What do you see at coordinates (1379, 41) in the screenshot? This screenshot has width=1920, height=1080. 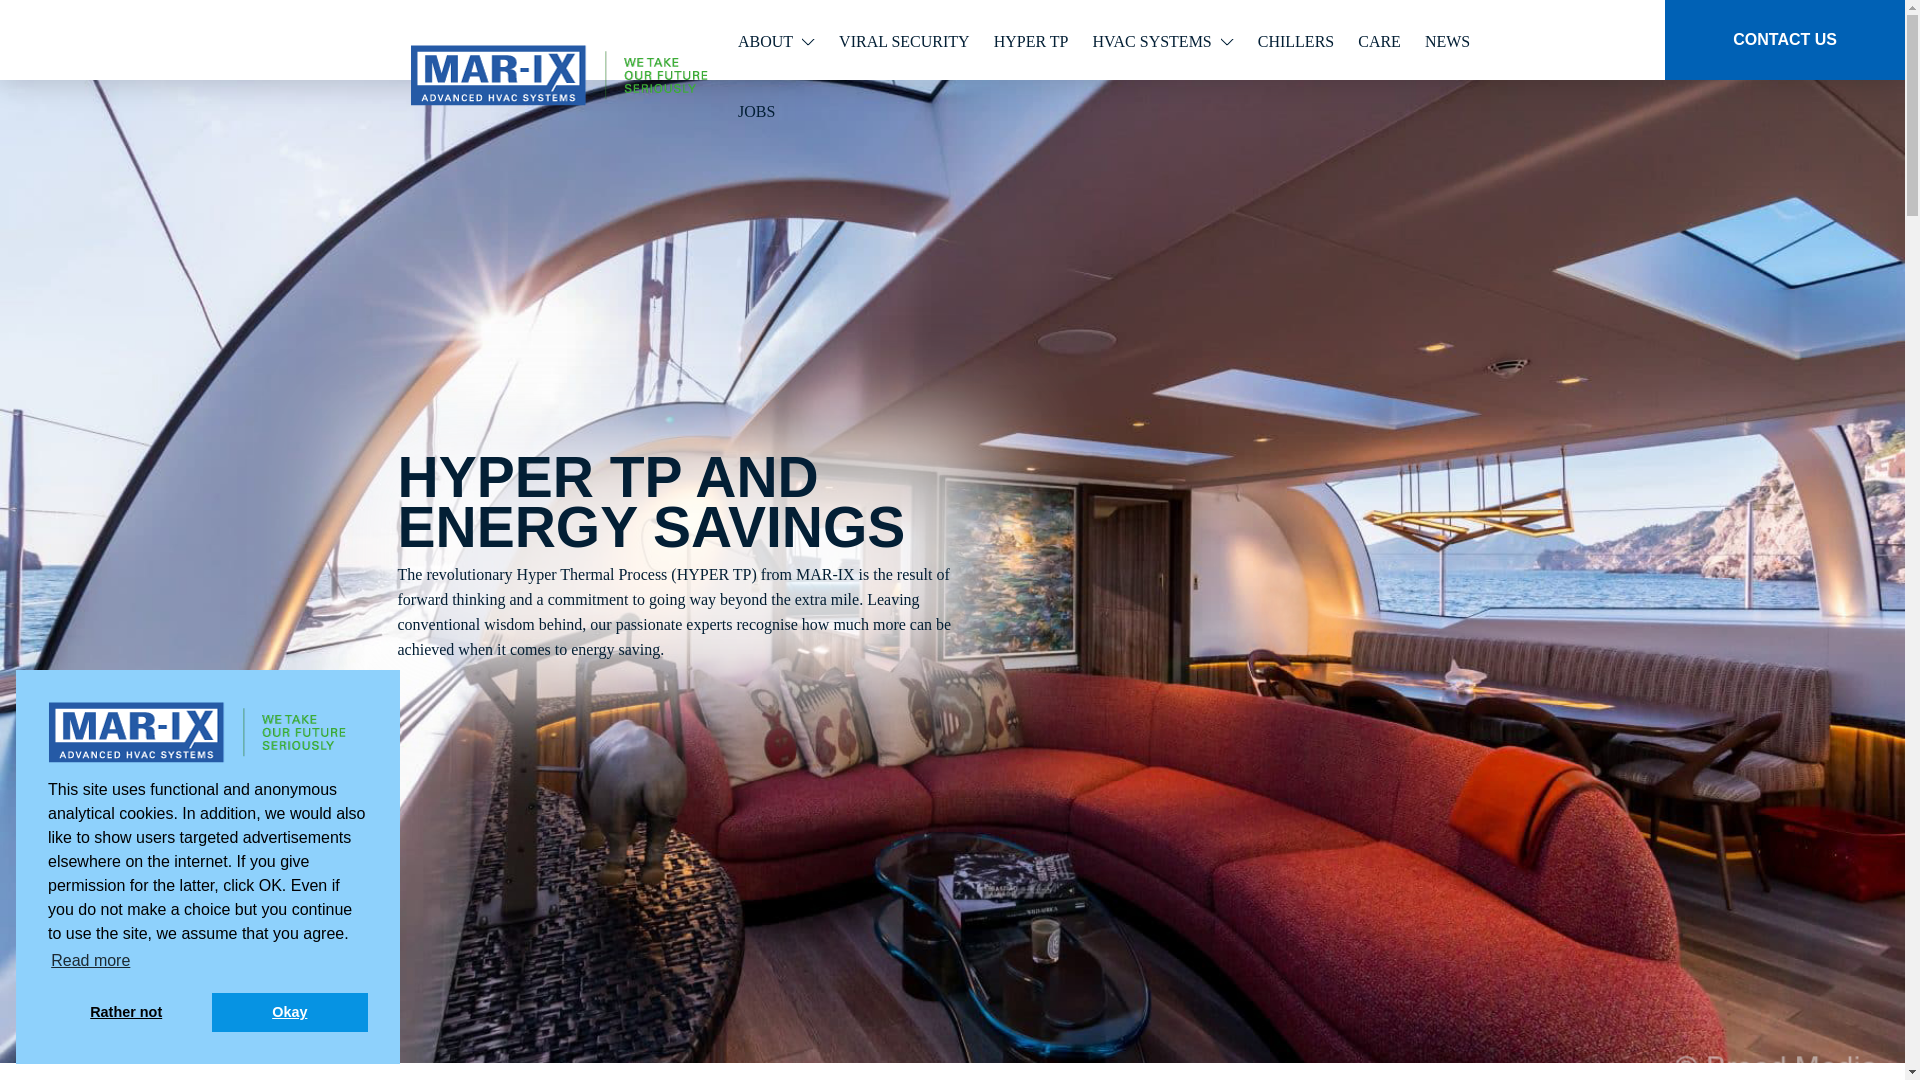 I see `CARE` at bounding box center [1379, 41].